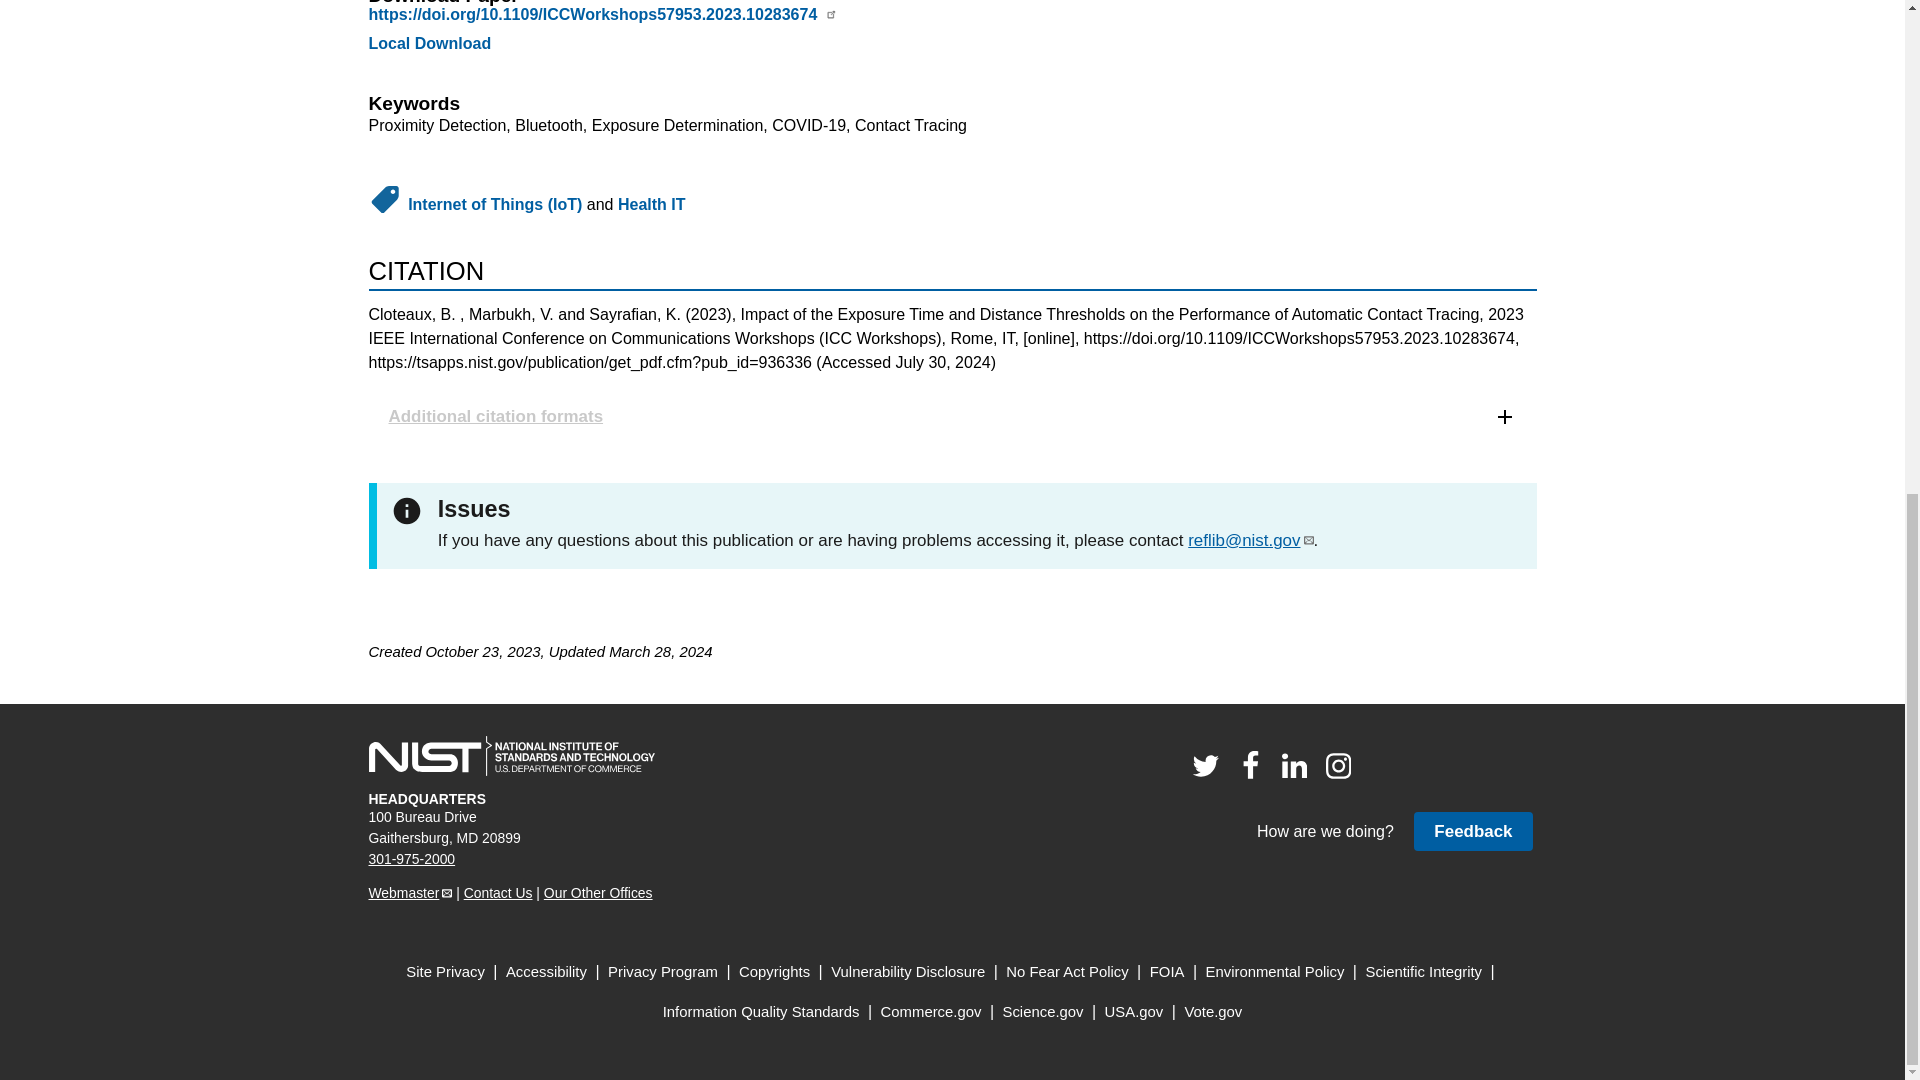 This screenshot has width=1920, height=1080. Describe the element at coordinates (498, 892) in the screenshot. I see `Contact Us` at that location.